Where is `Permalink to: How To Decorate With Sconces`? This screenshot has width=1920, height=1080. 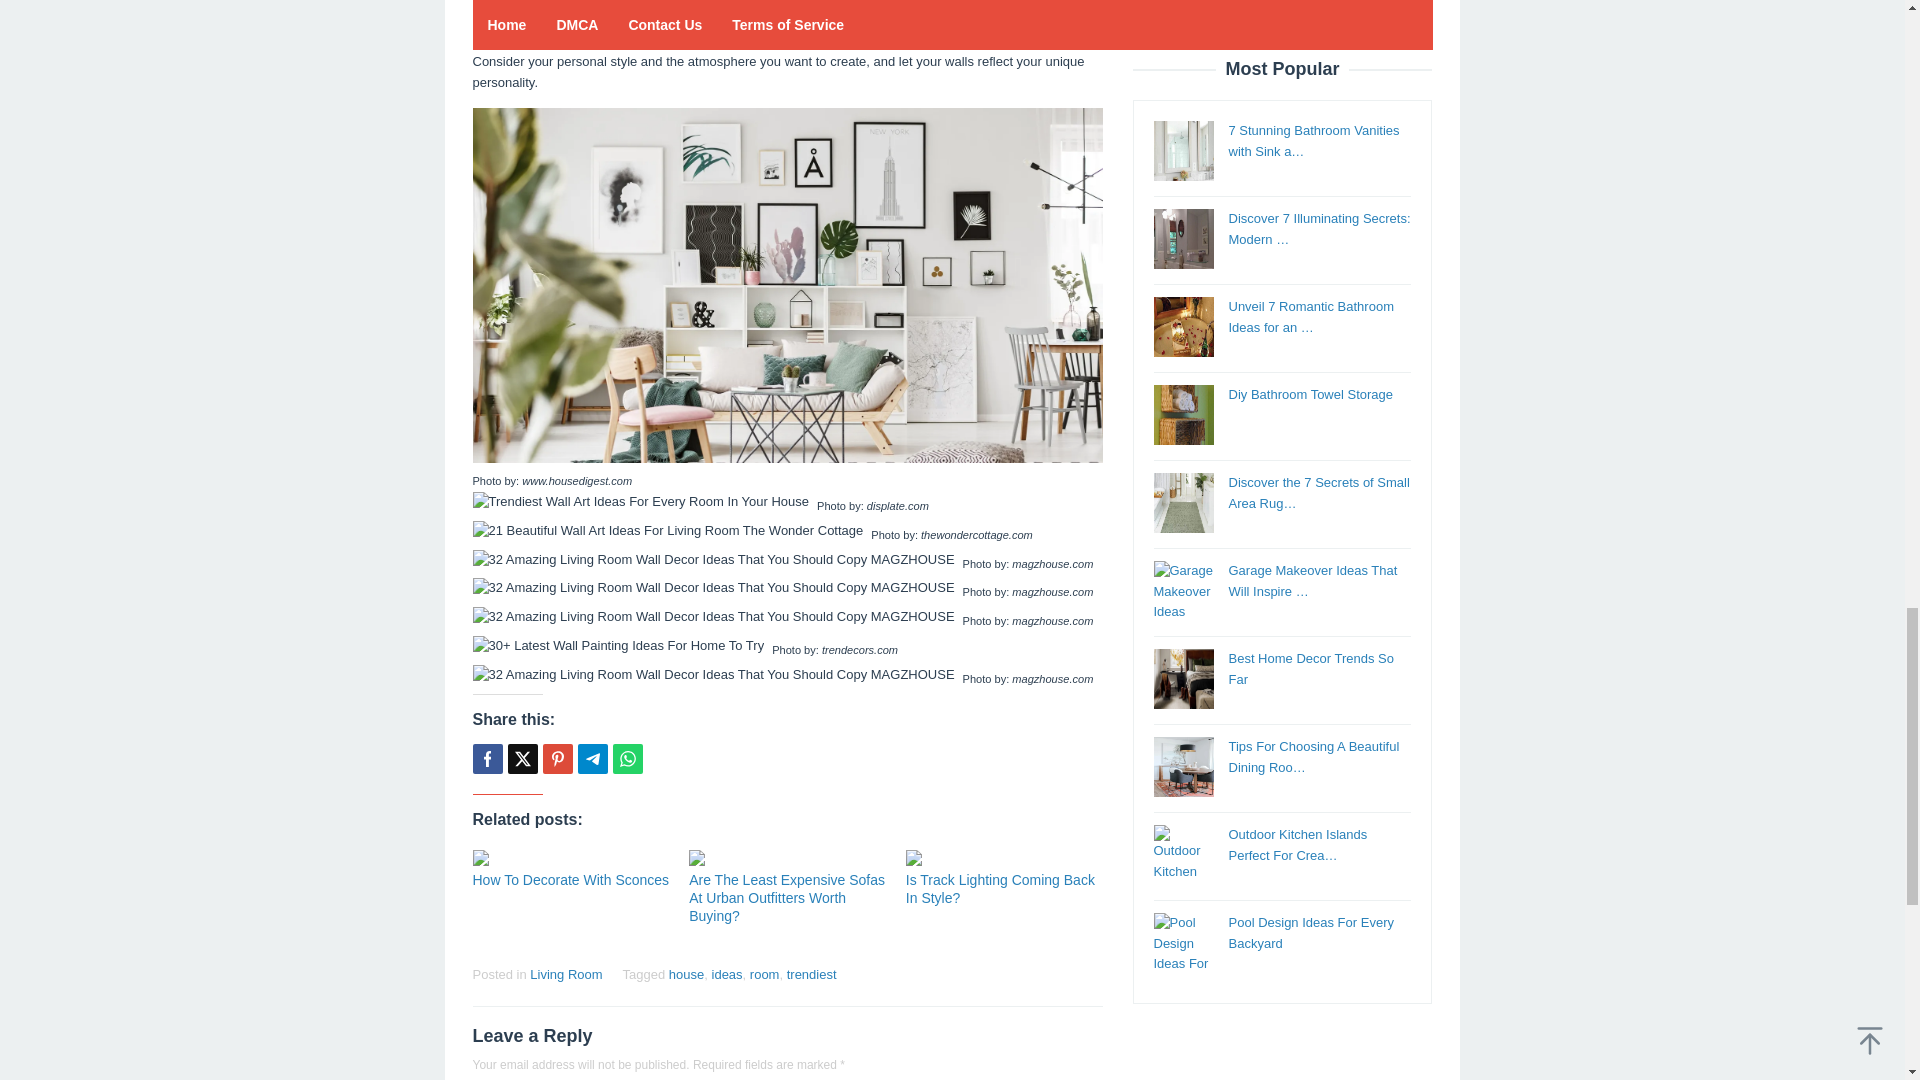 Permalink to: How To Decorate With Sconces is located at coordinates (570, 879).